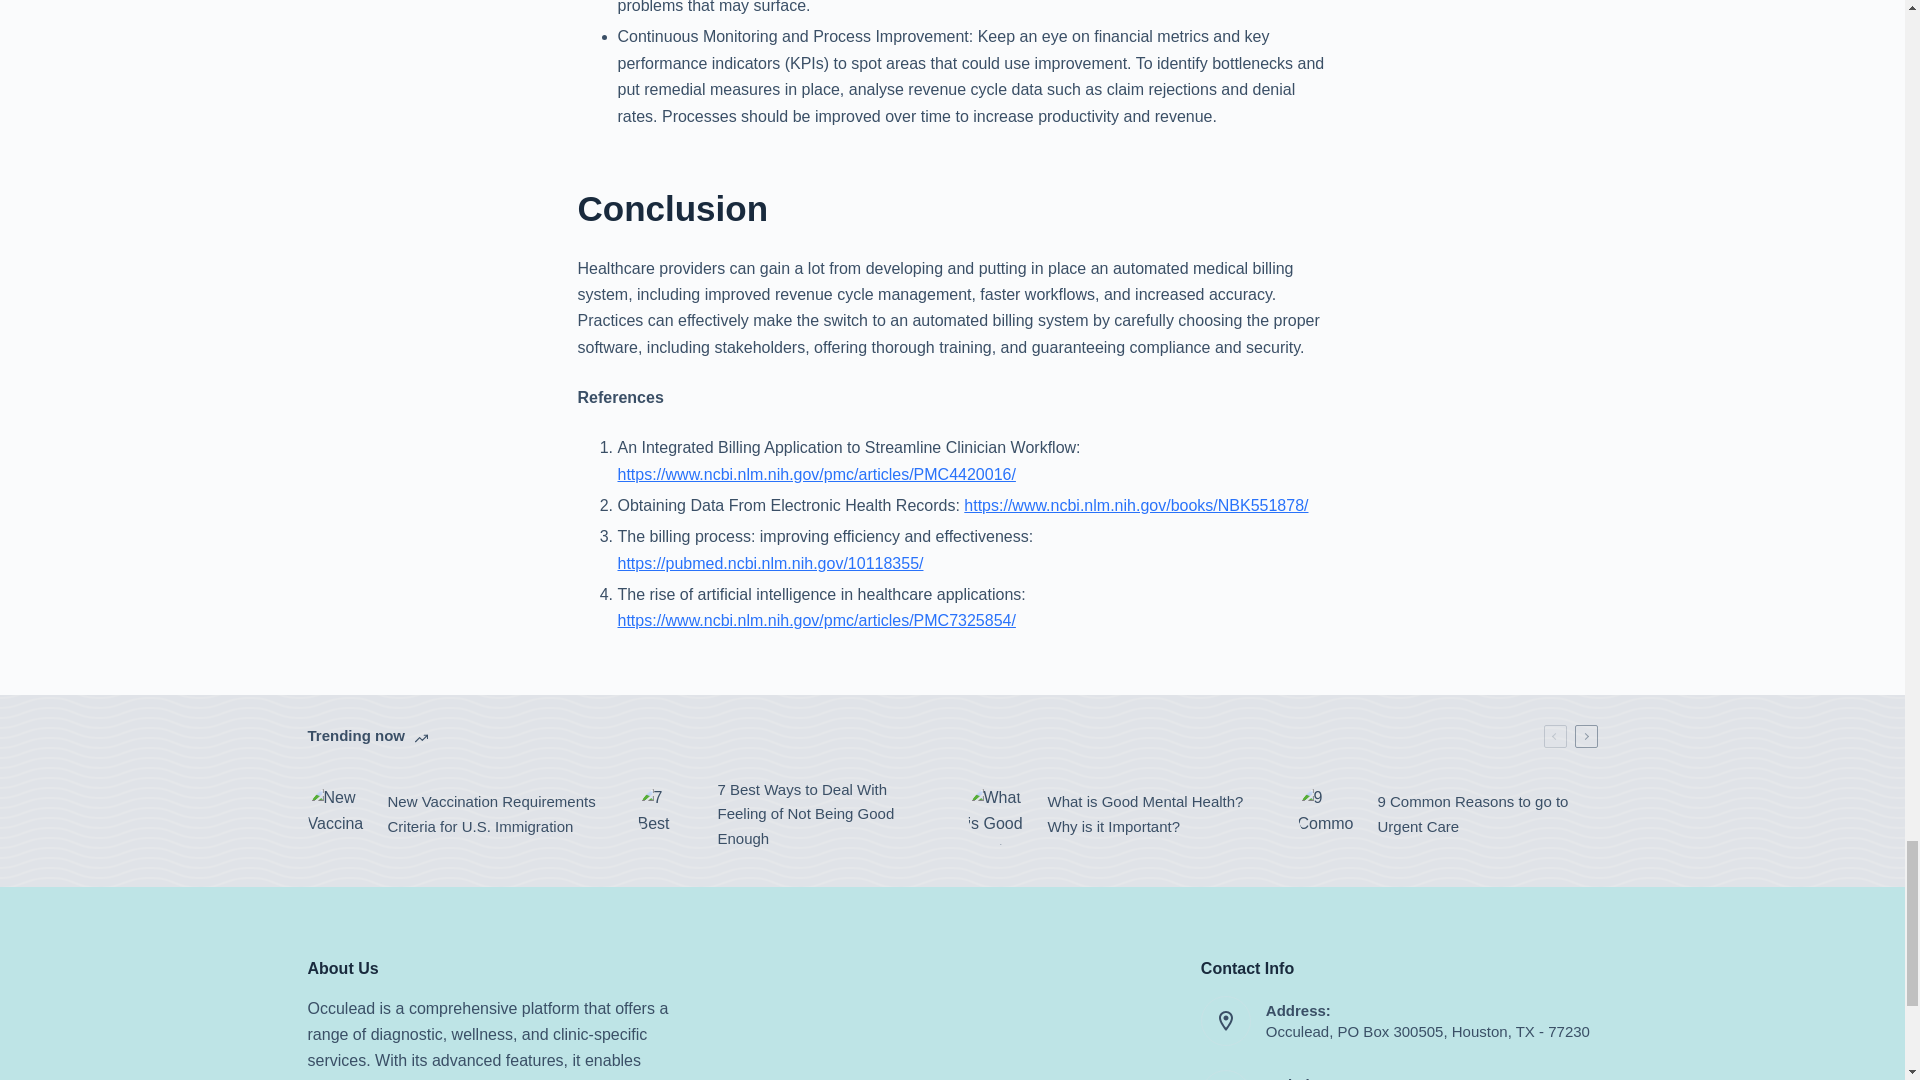  I want to click on 7 Best Ways to Deal With Feeling of Not Being Good Enough, so click(788, 814).